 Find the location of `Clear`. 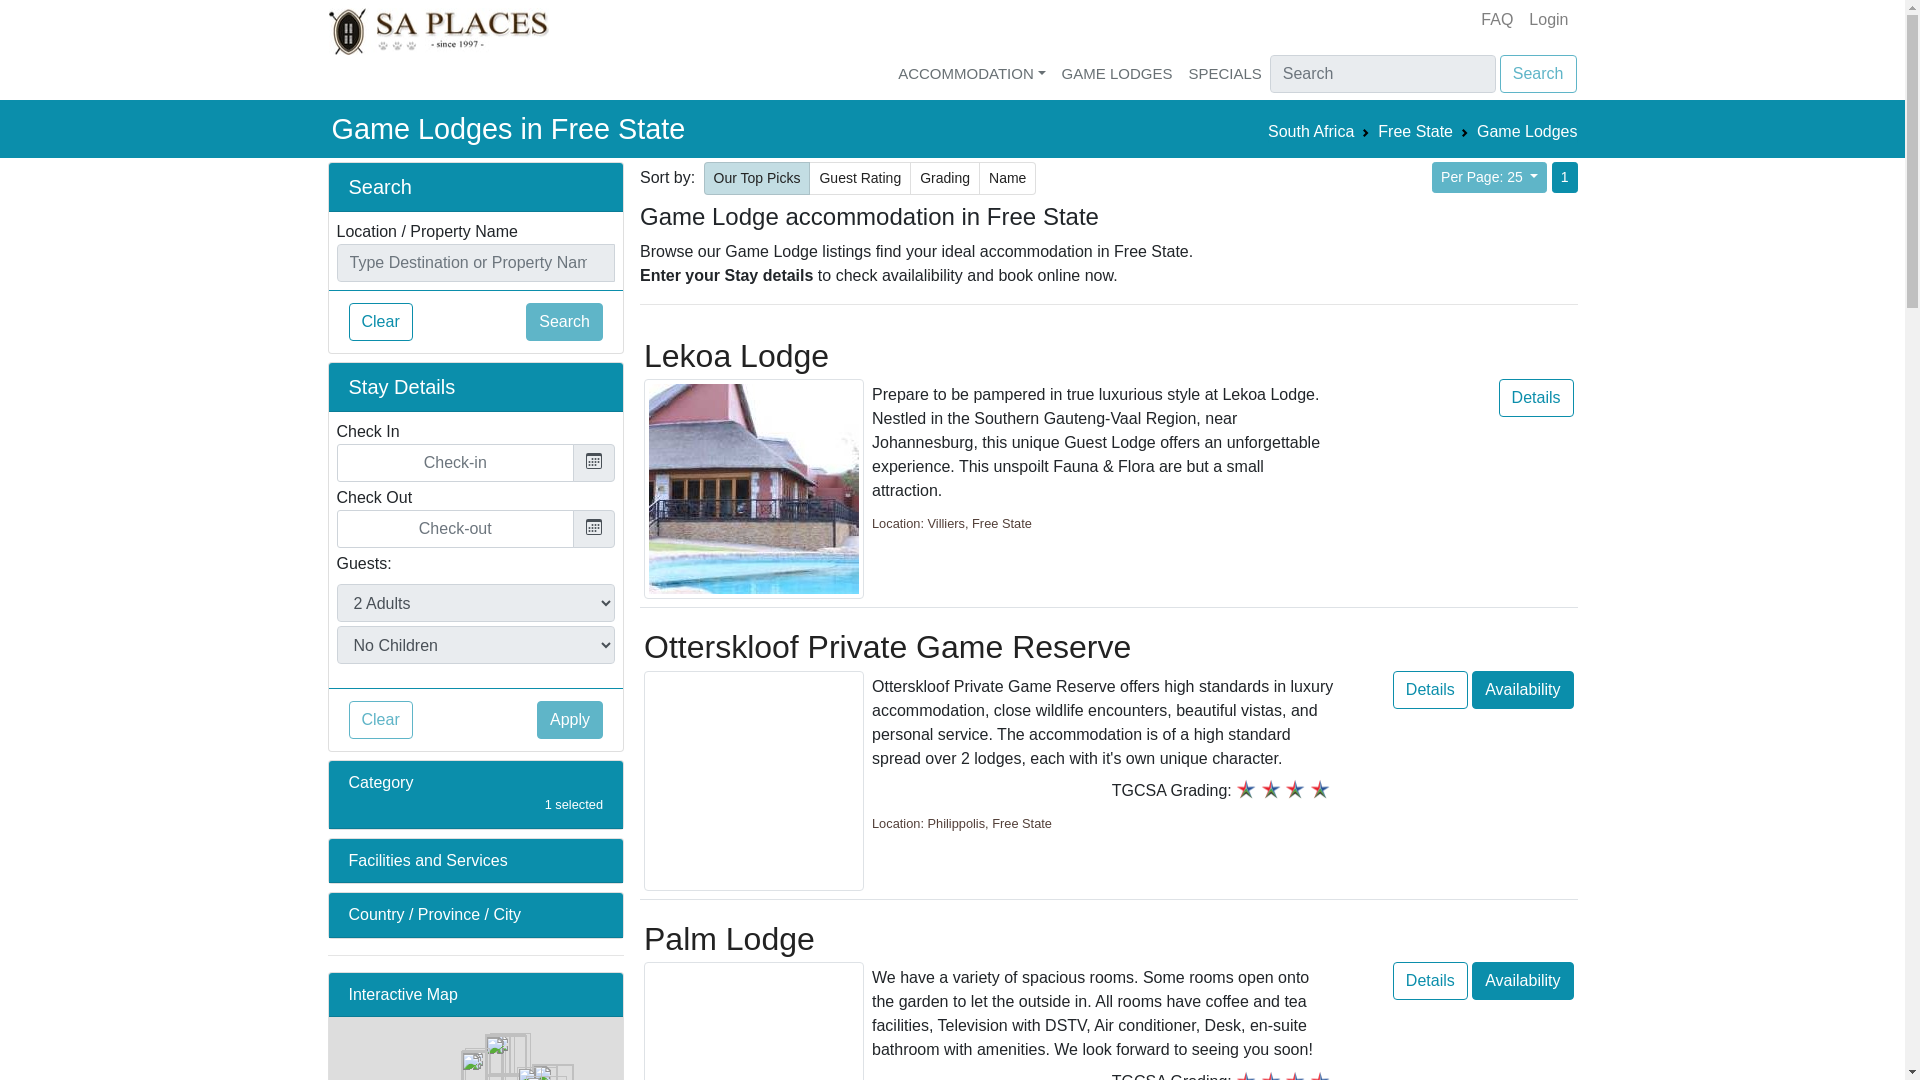

Clear is located at coordinates (380, 322).